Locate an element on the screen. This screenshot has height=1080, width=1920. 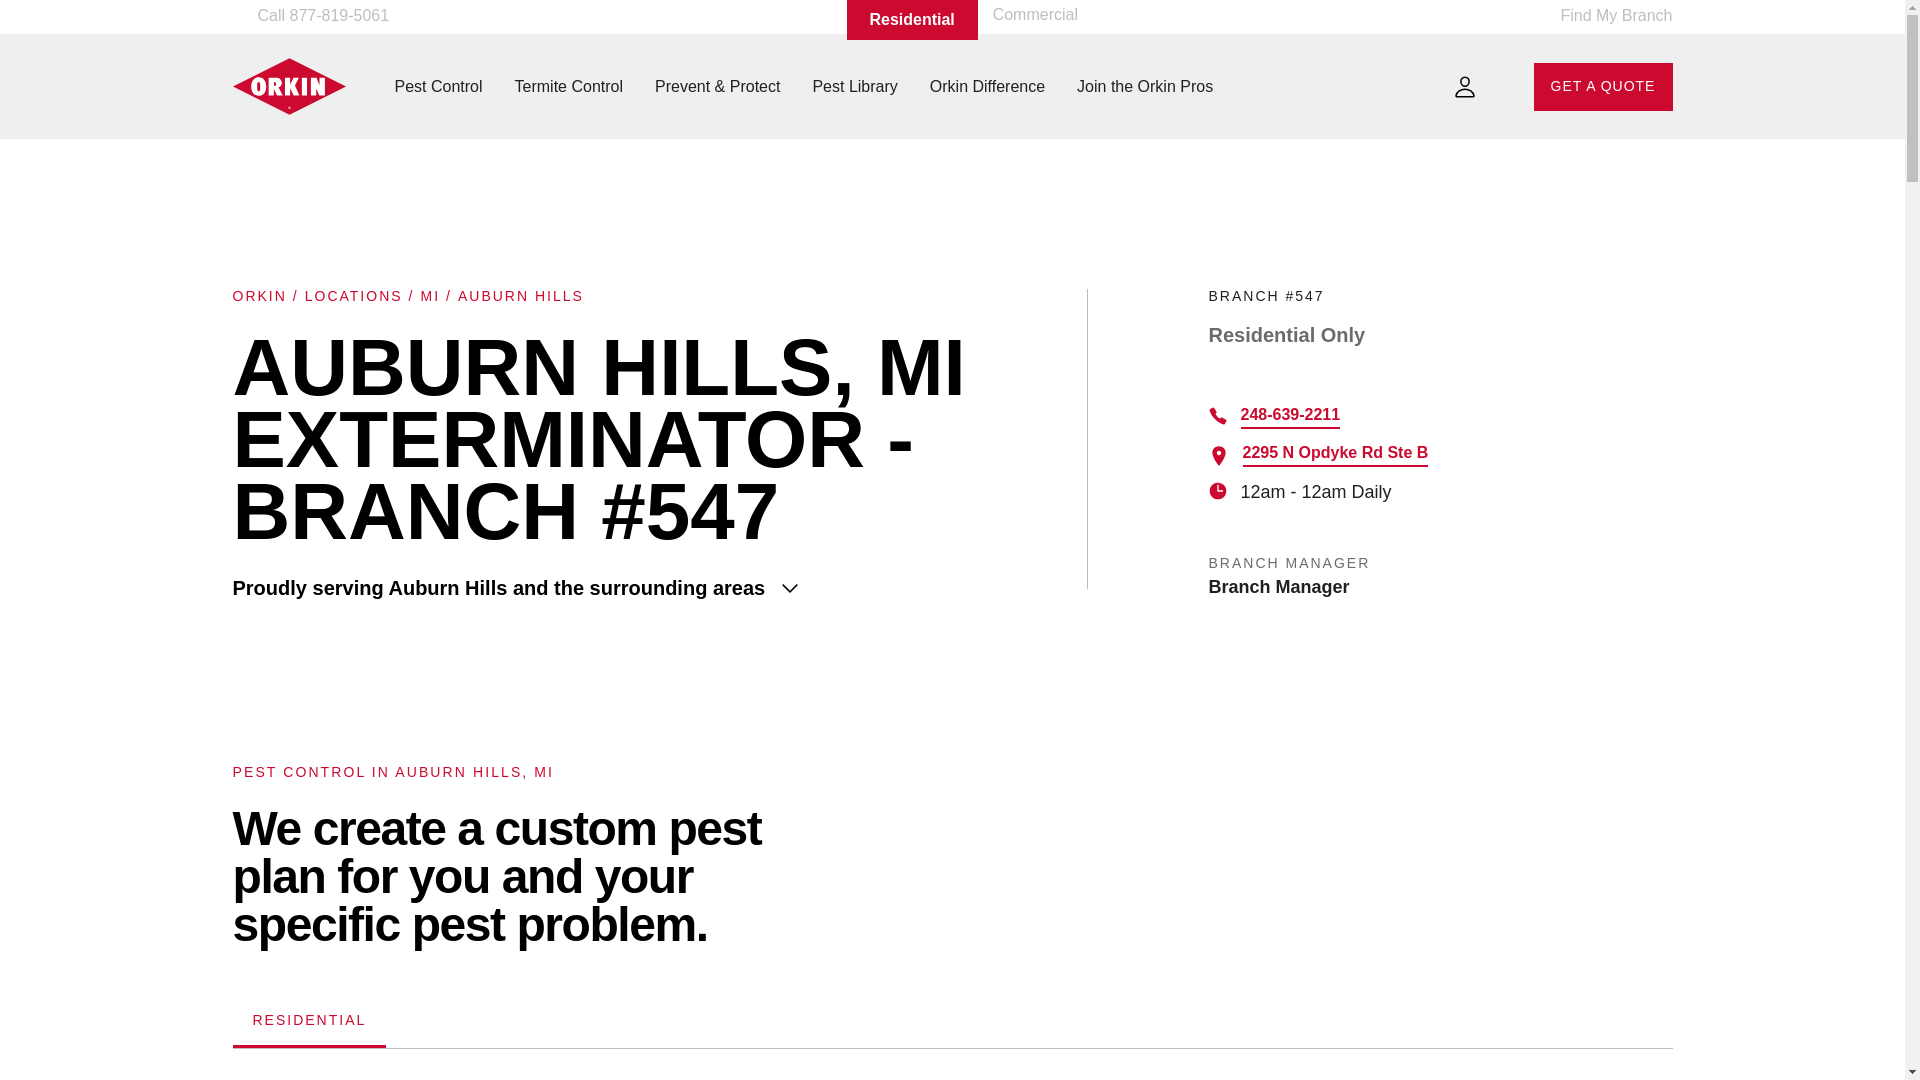
Commercial is located at coordinates (1034, 14).